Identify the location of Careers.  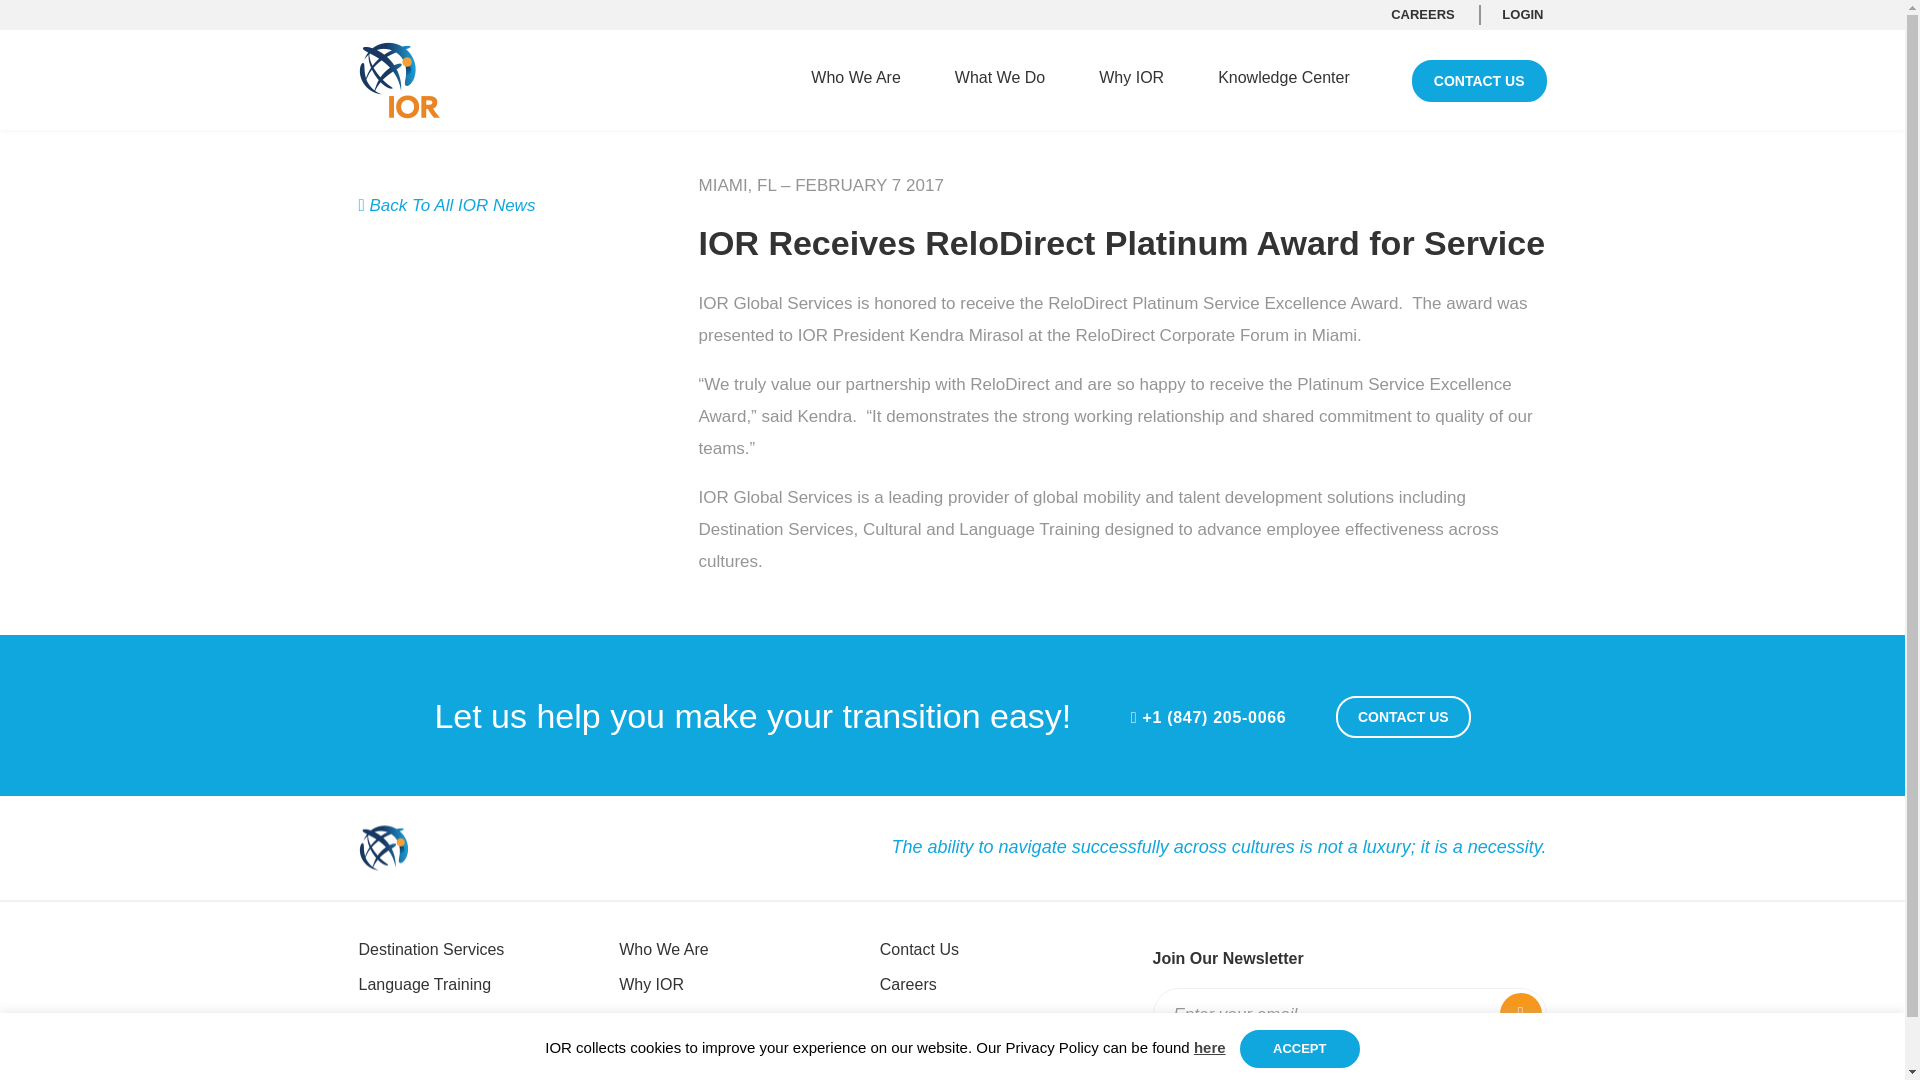
(908, 984).